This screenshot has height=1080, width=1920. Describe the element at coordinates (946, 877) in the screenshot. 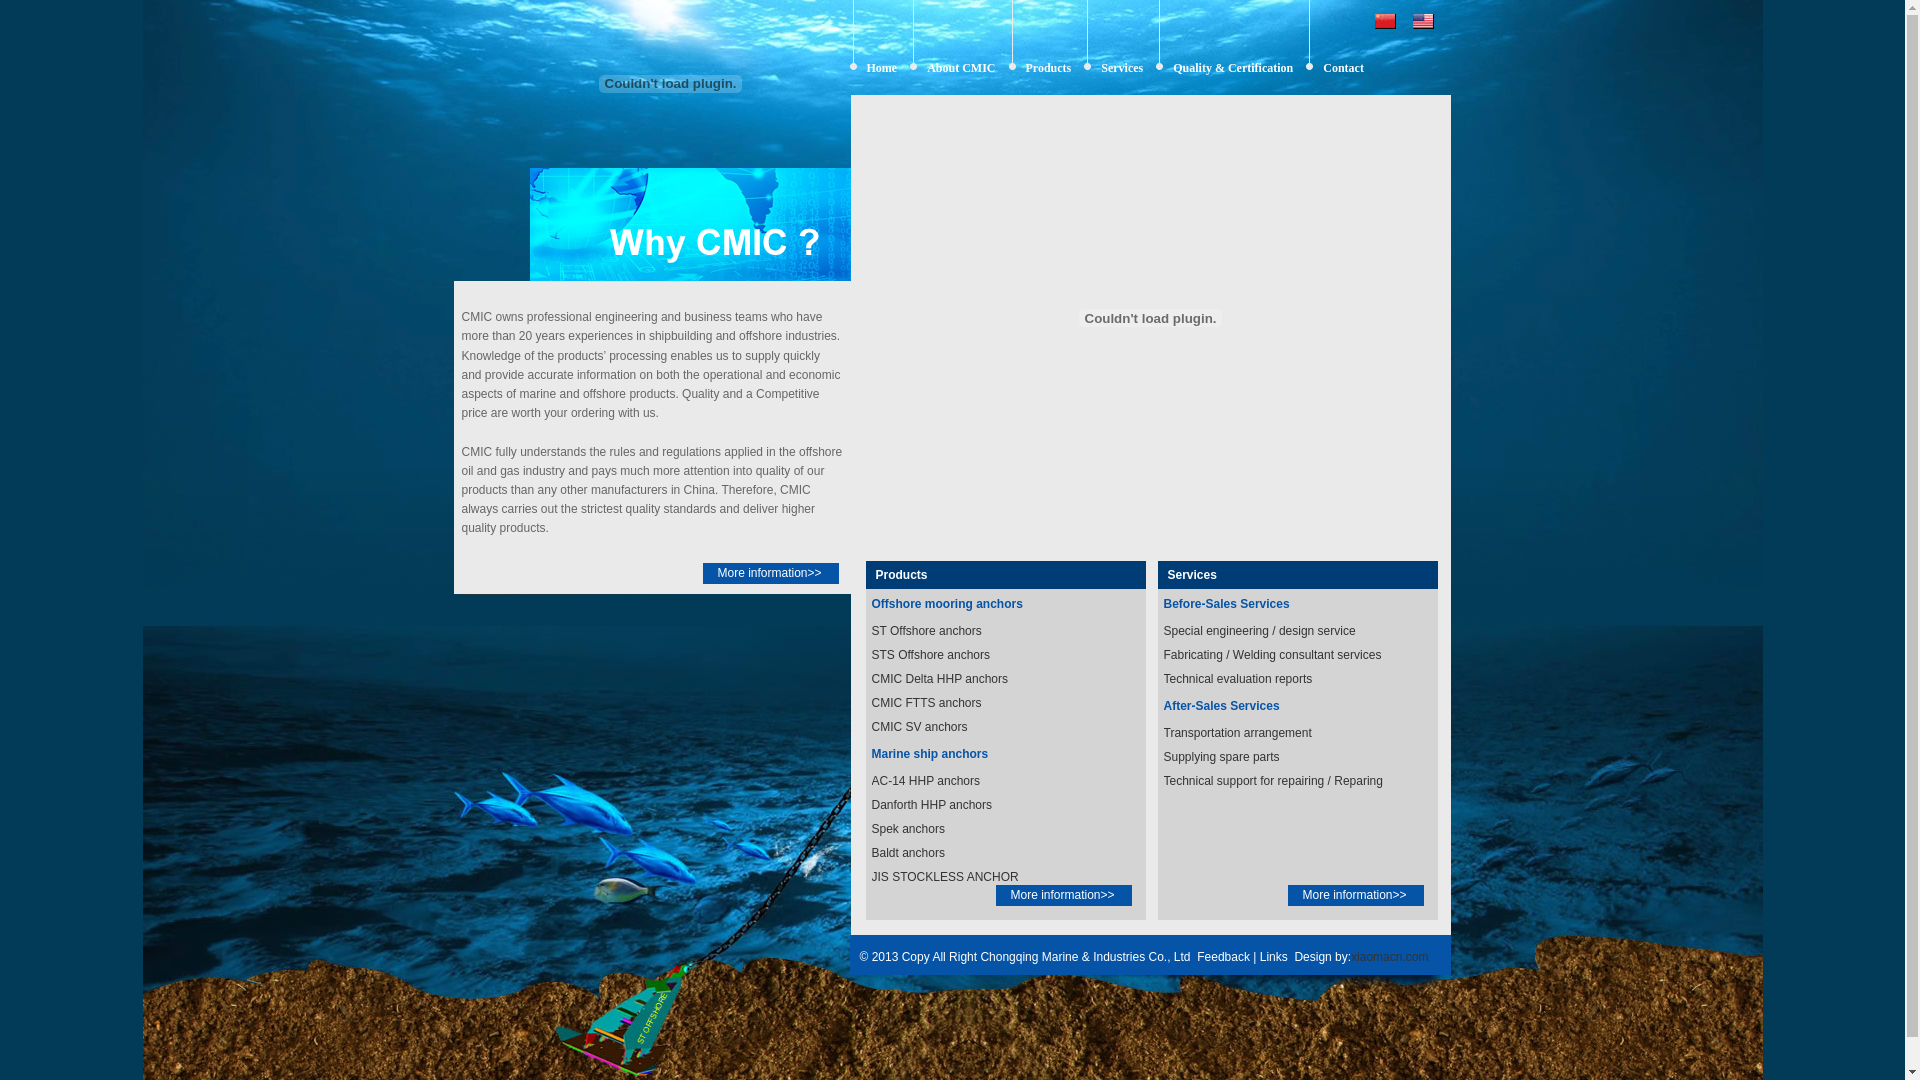

I see `JIS STOCKLESS ANCHOR` at that location.